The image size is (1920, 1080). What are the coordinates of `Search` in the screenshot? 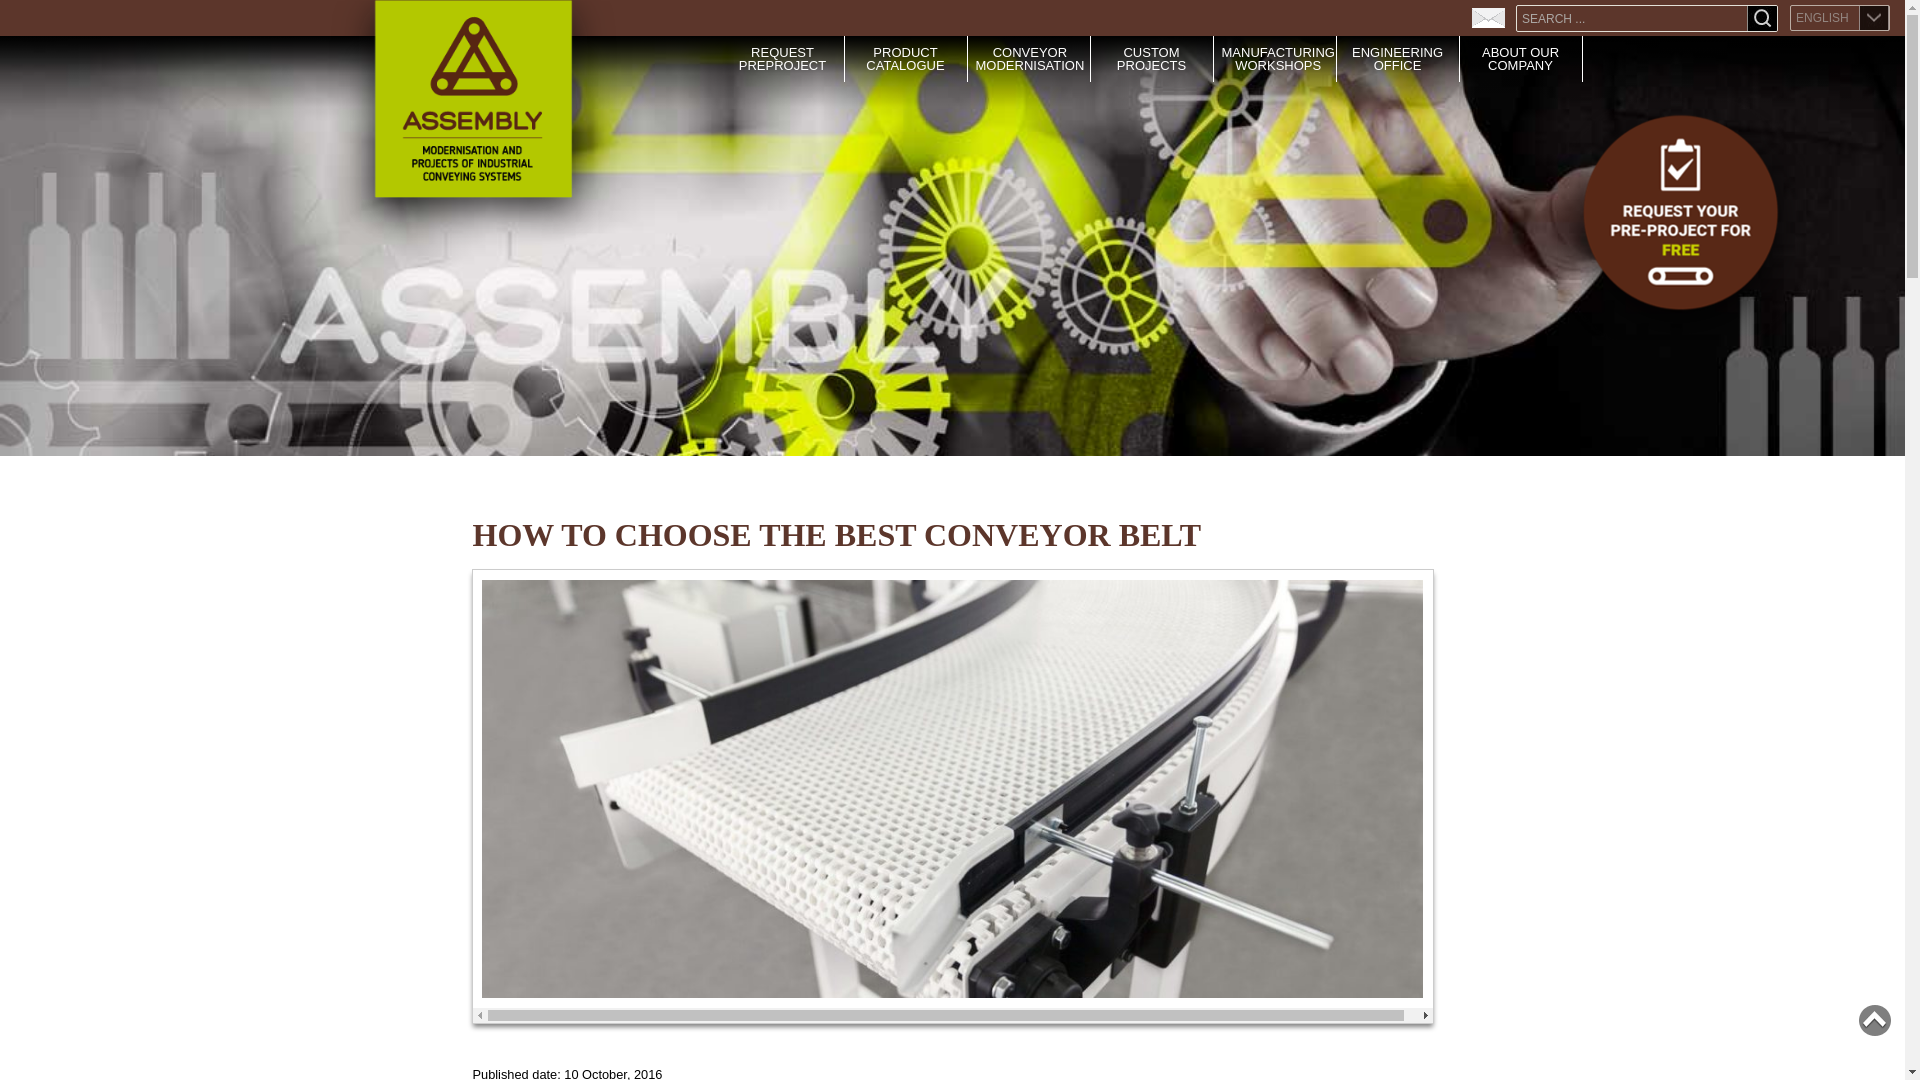 It's located at (1762, 20).